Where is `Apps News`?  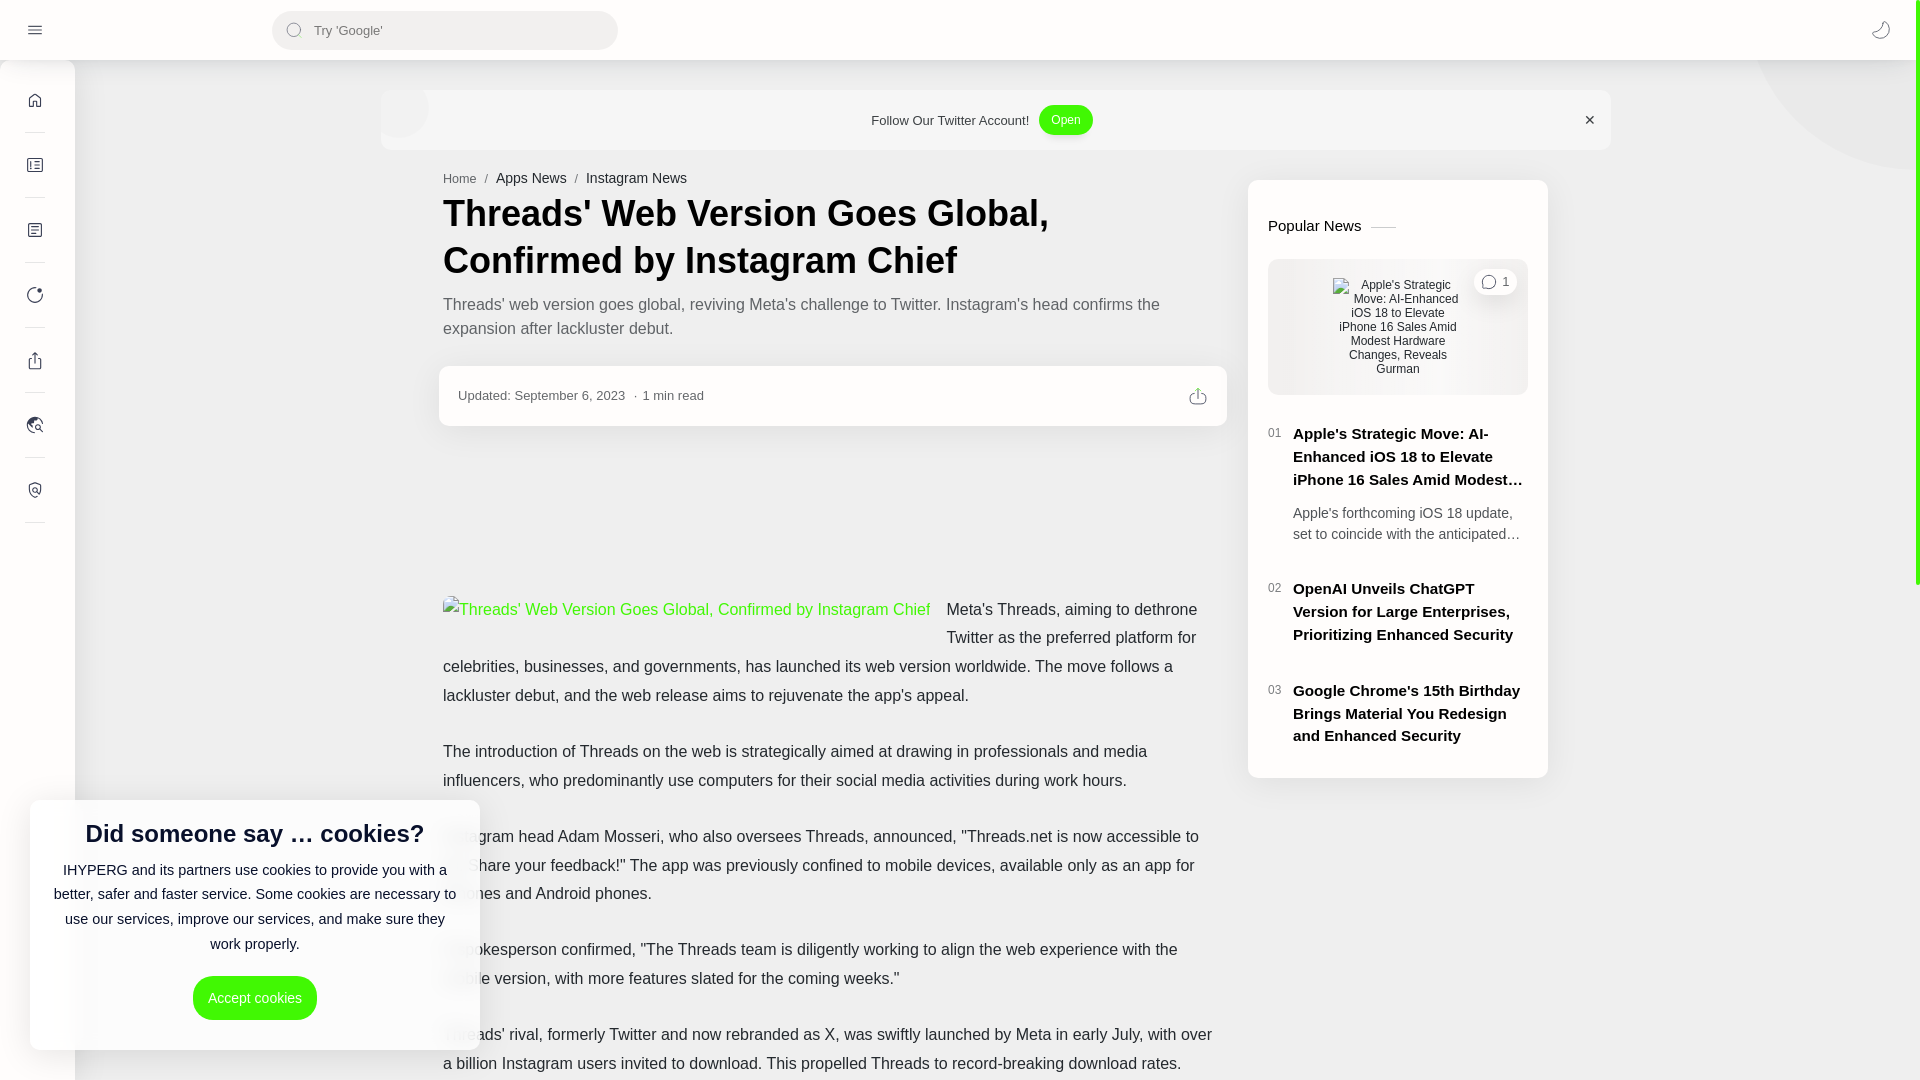
Apps News is located at coordinates (530, 177).